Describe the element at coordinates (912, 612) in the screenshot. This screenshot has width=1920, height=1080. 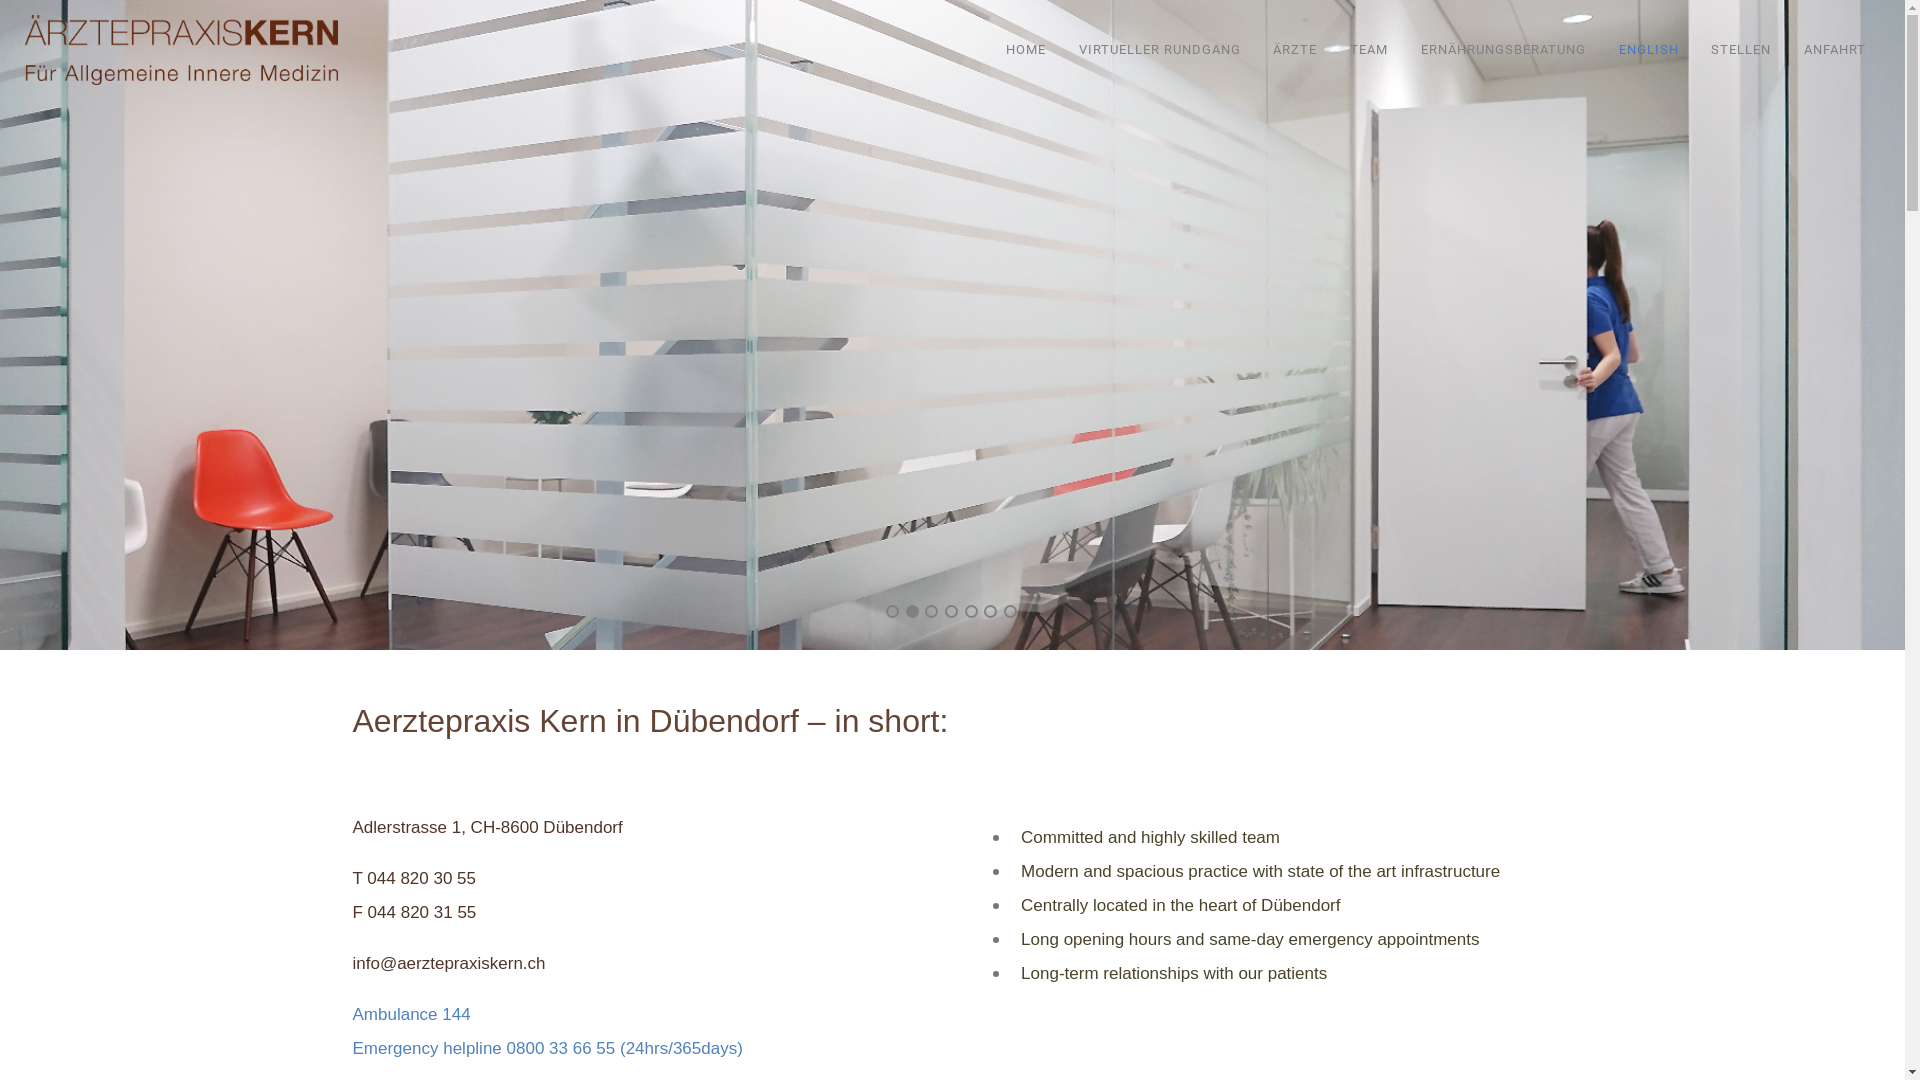
I see `2` at that location.